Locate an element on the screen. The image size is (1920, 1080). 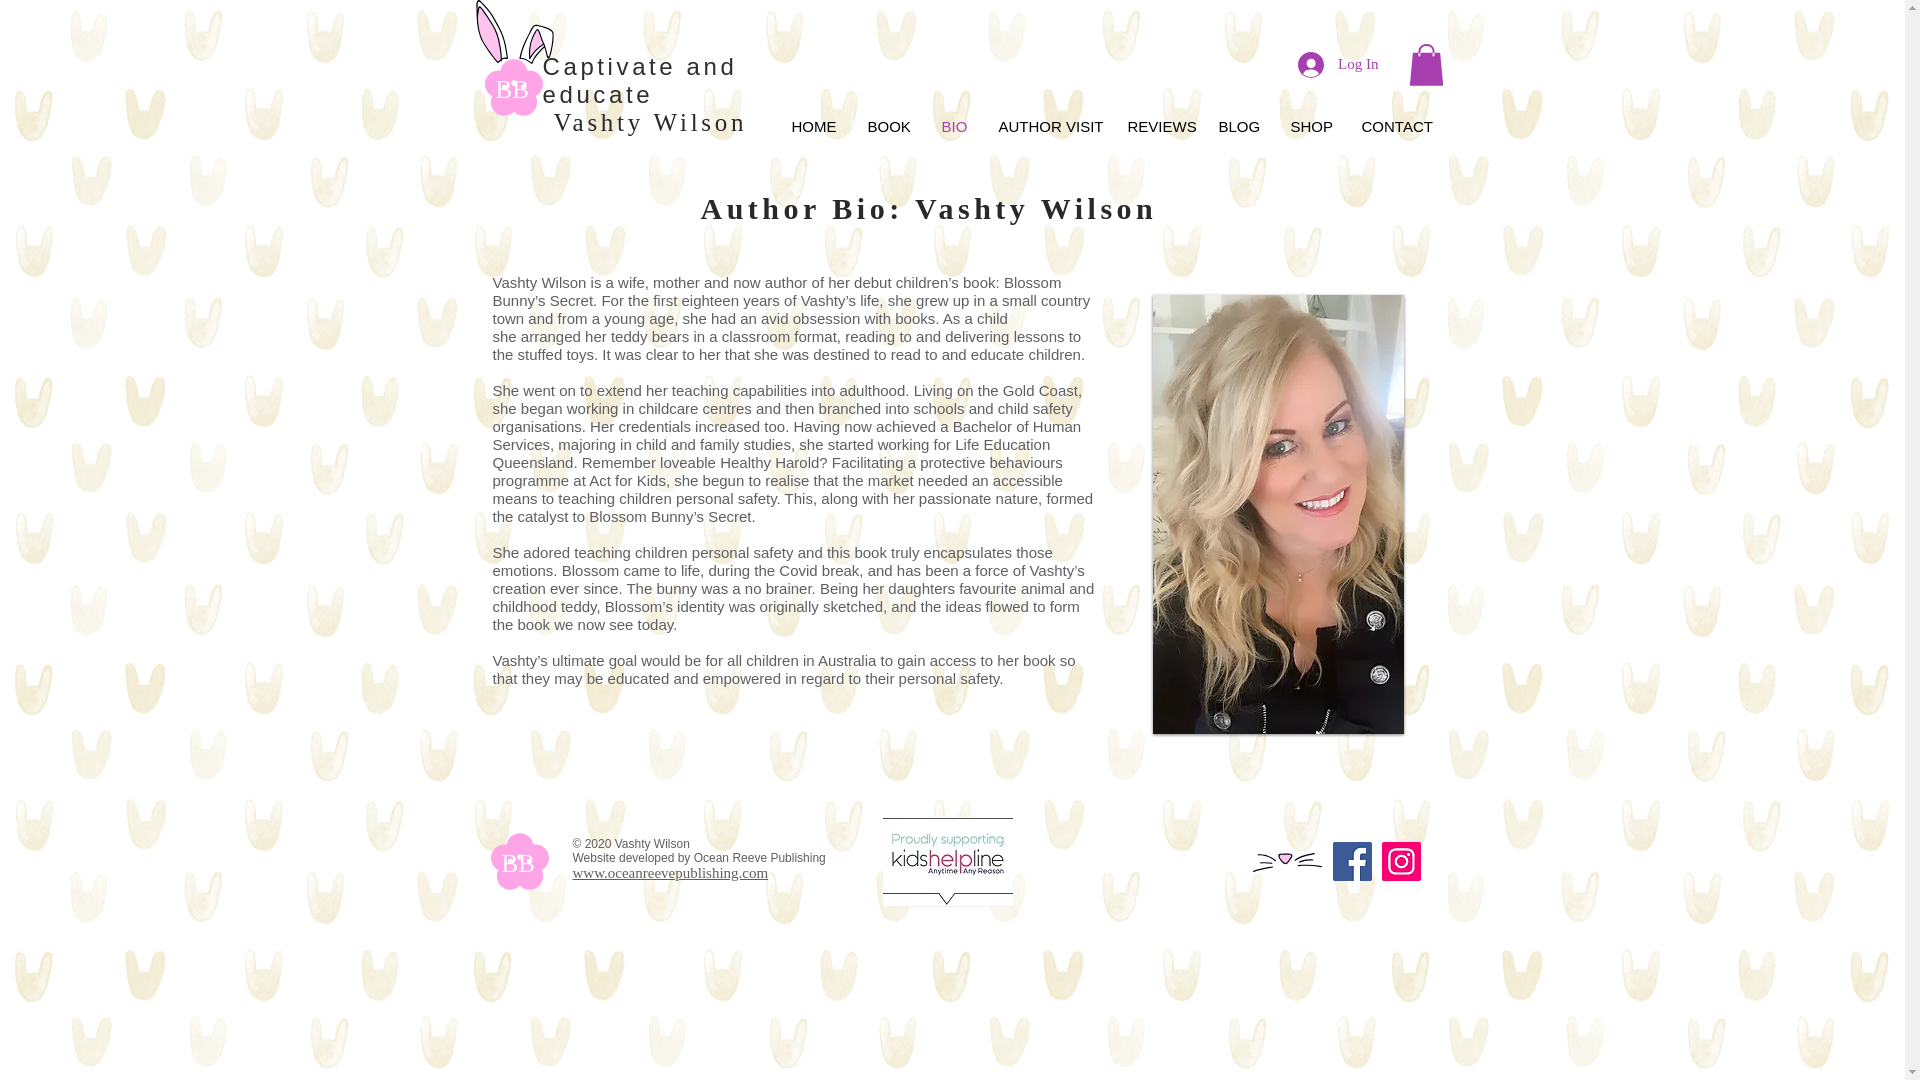
CONTACT is located at coordinates (1393, 126).